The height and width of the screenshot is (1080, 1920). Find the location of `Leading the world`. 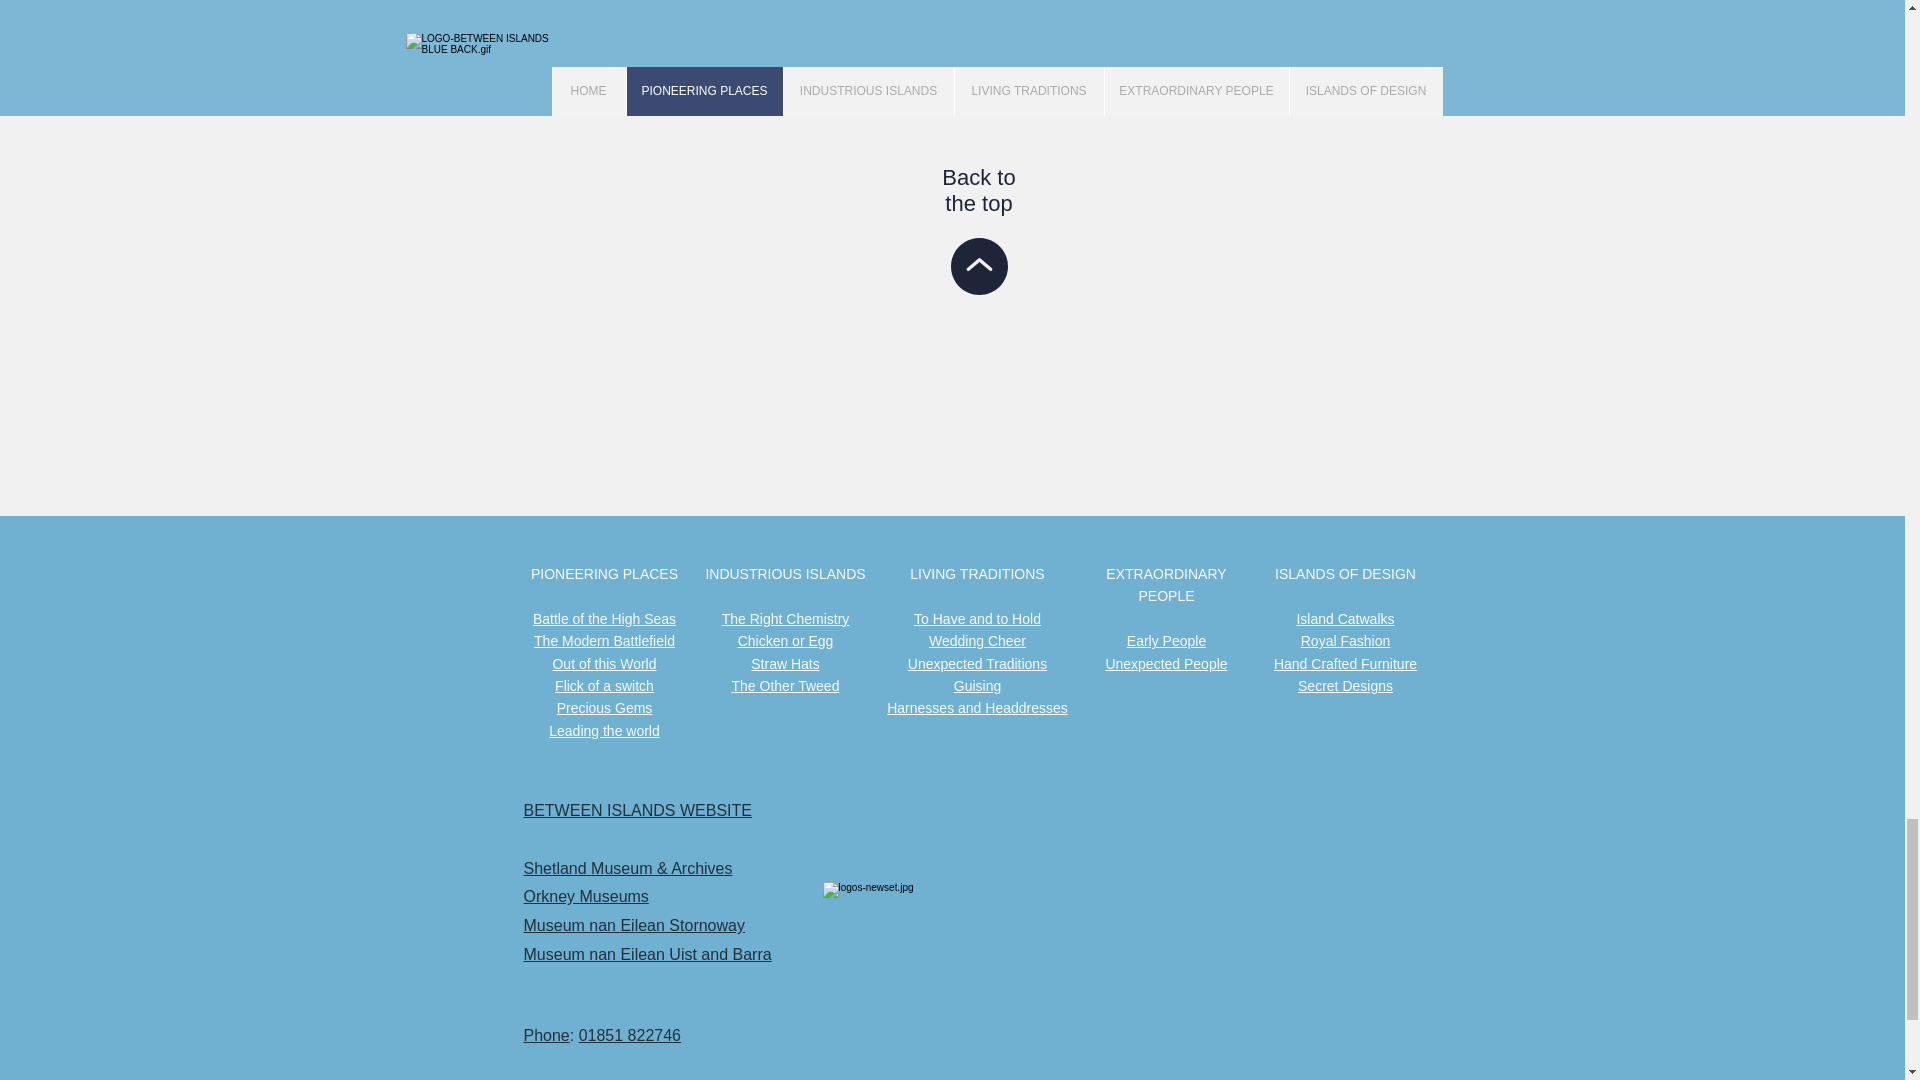

Leading the world is located at coordinates (604, 730).